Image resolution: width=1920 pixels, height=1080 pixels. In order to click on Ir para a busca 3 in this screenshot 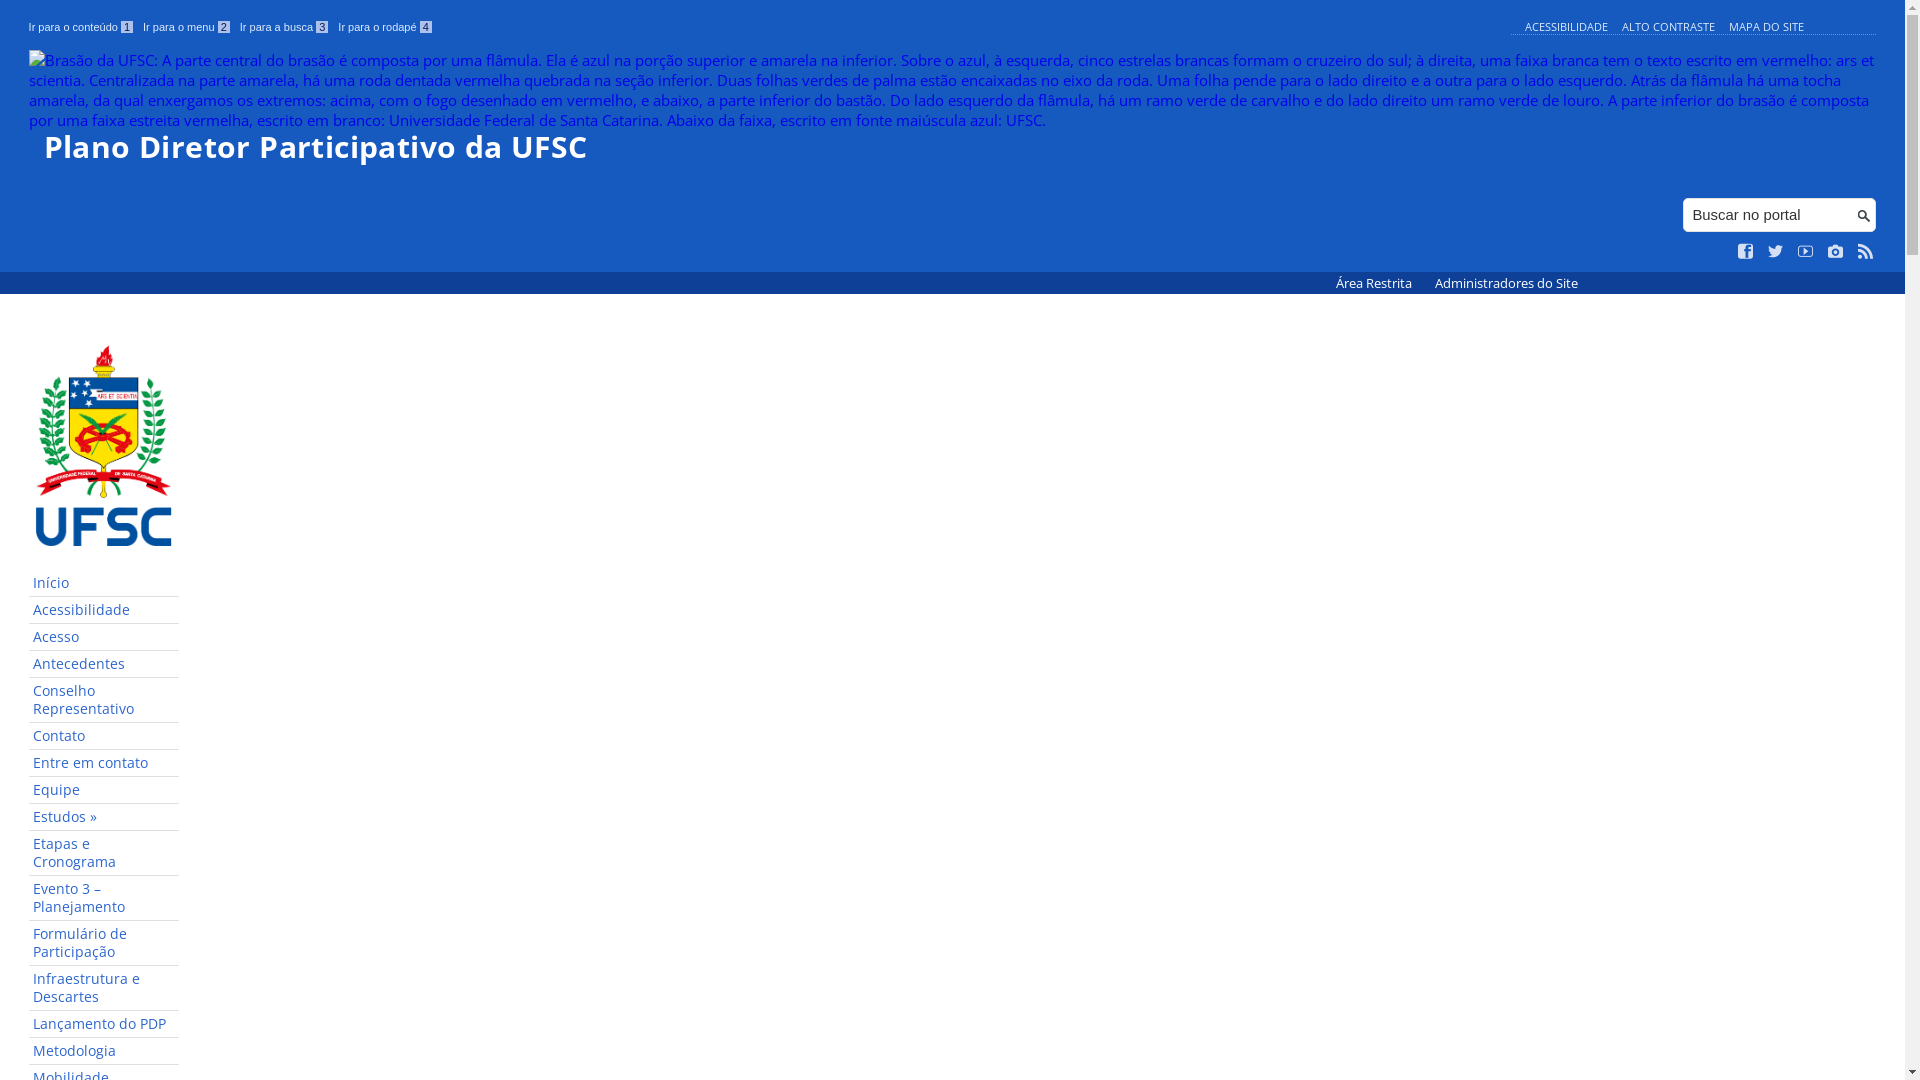, I will do `click(284, 27)`.